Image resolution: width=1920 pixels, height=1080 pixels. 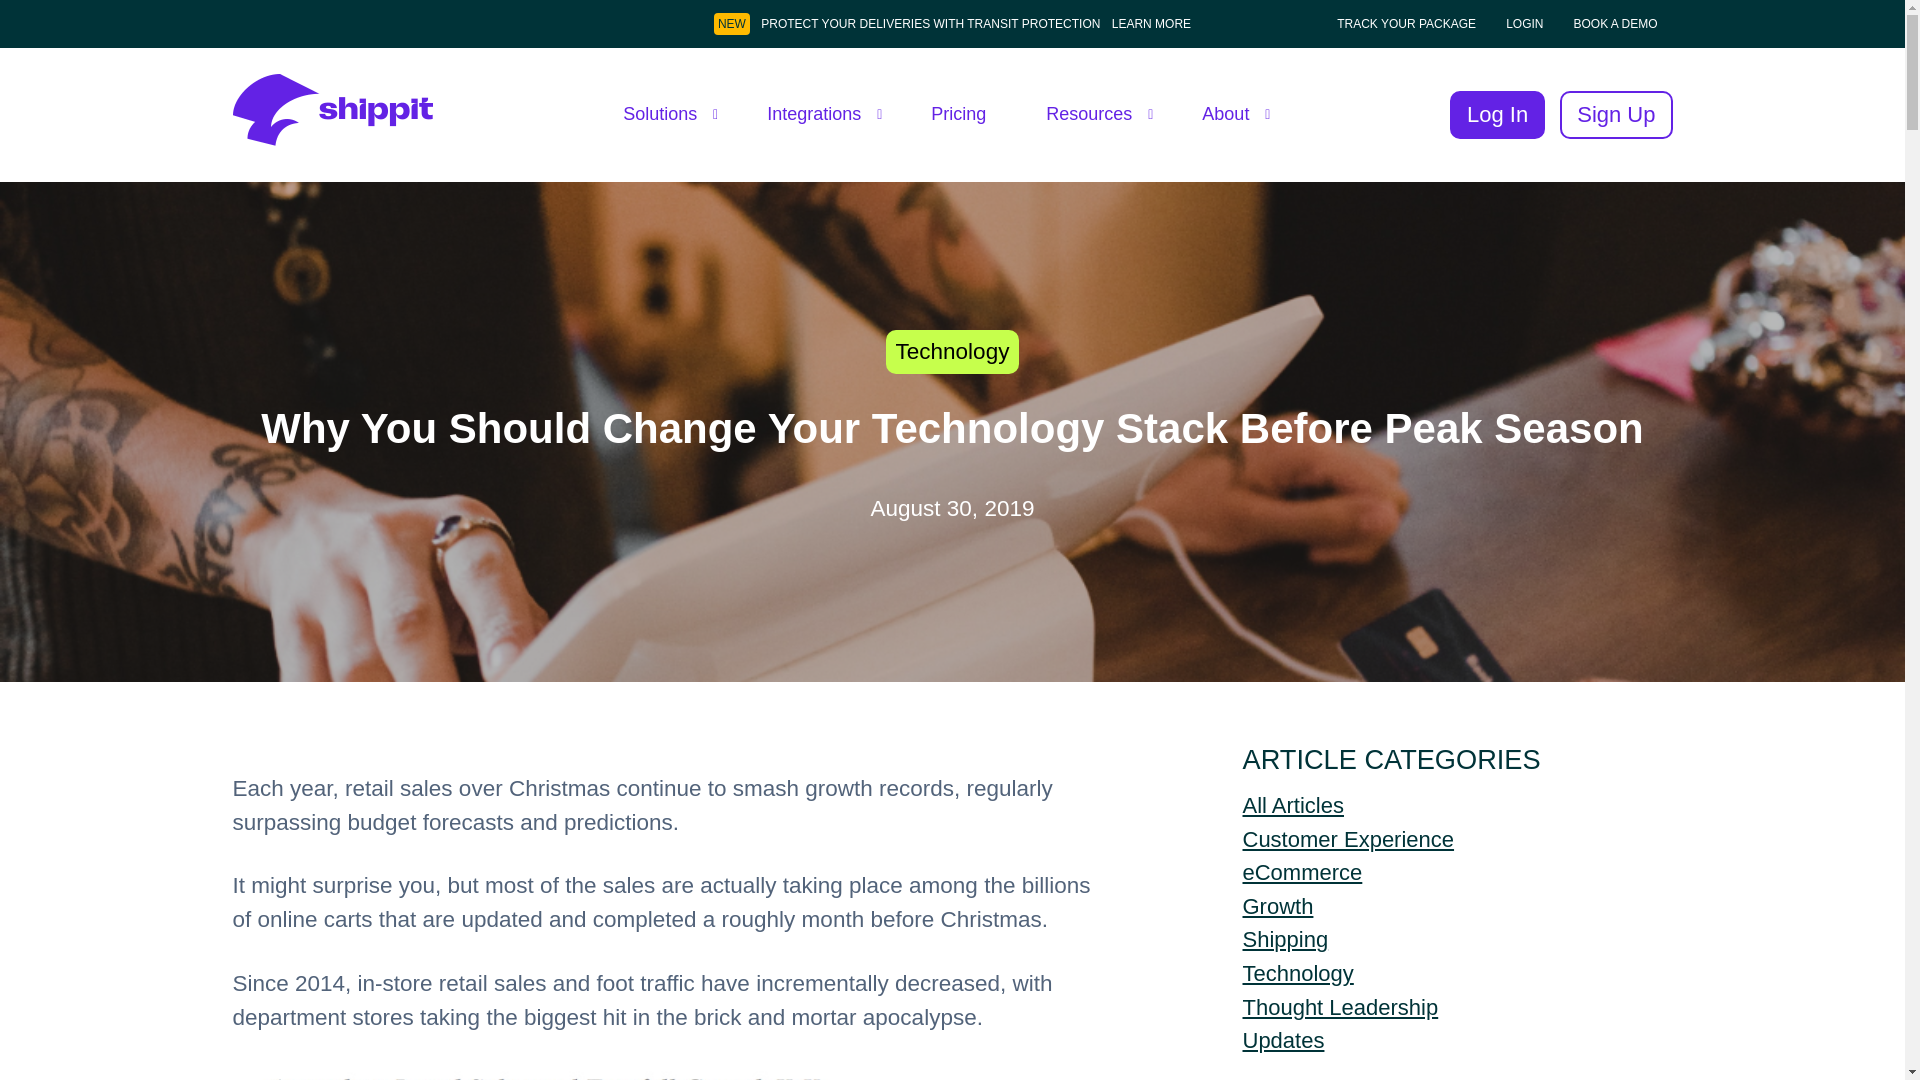 I want to click on Resources, so click(x=1094, y=114).